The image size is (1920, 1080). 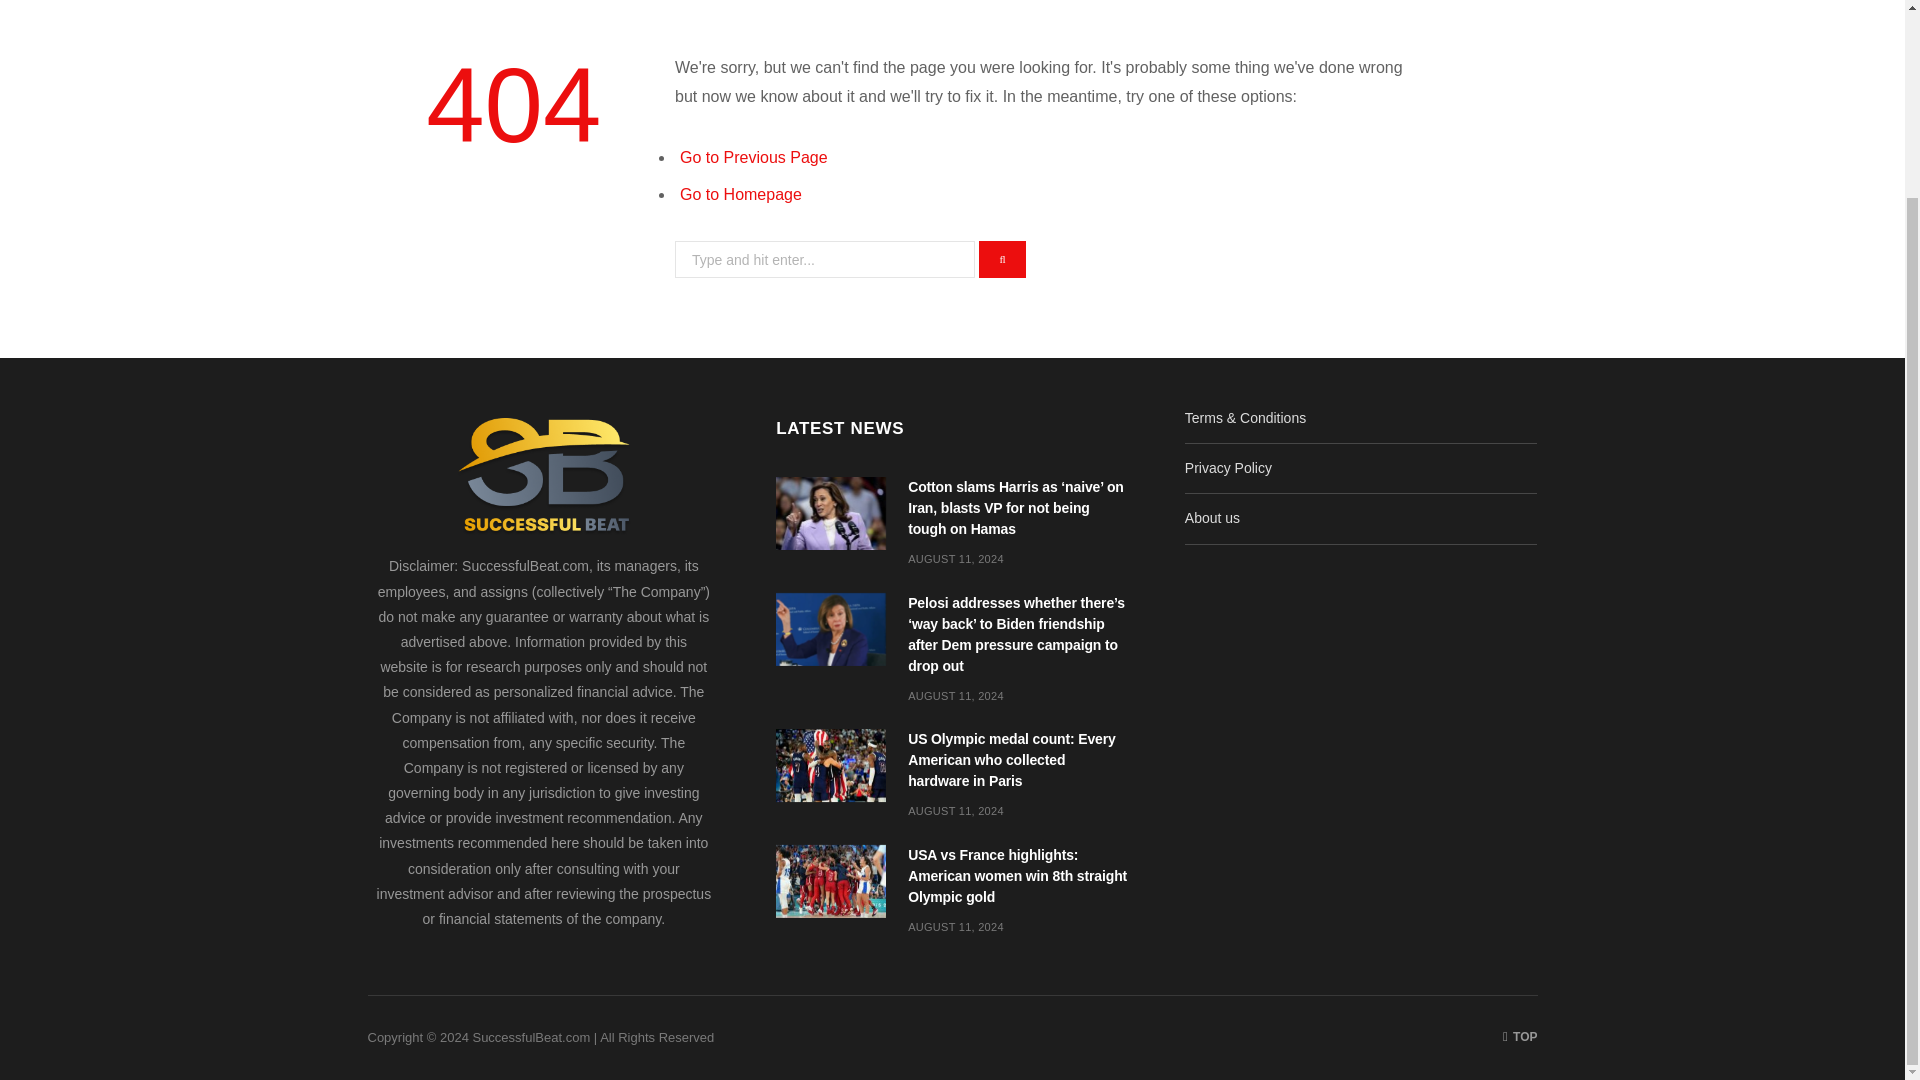 What do you see at coordinates (825, 258) in the screenshot?
I see `Search for:` at bounding box center [825, 258].